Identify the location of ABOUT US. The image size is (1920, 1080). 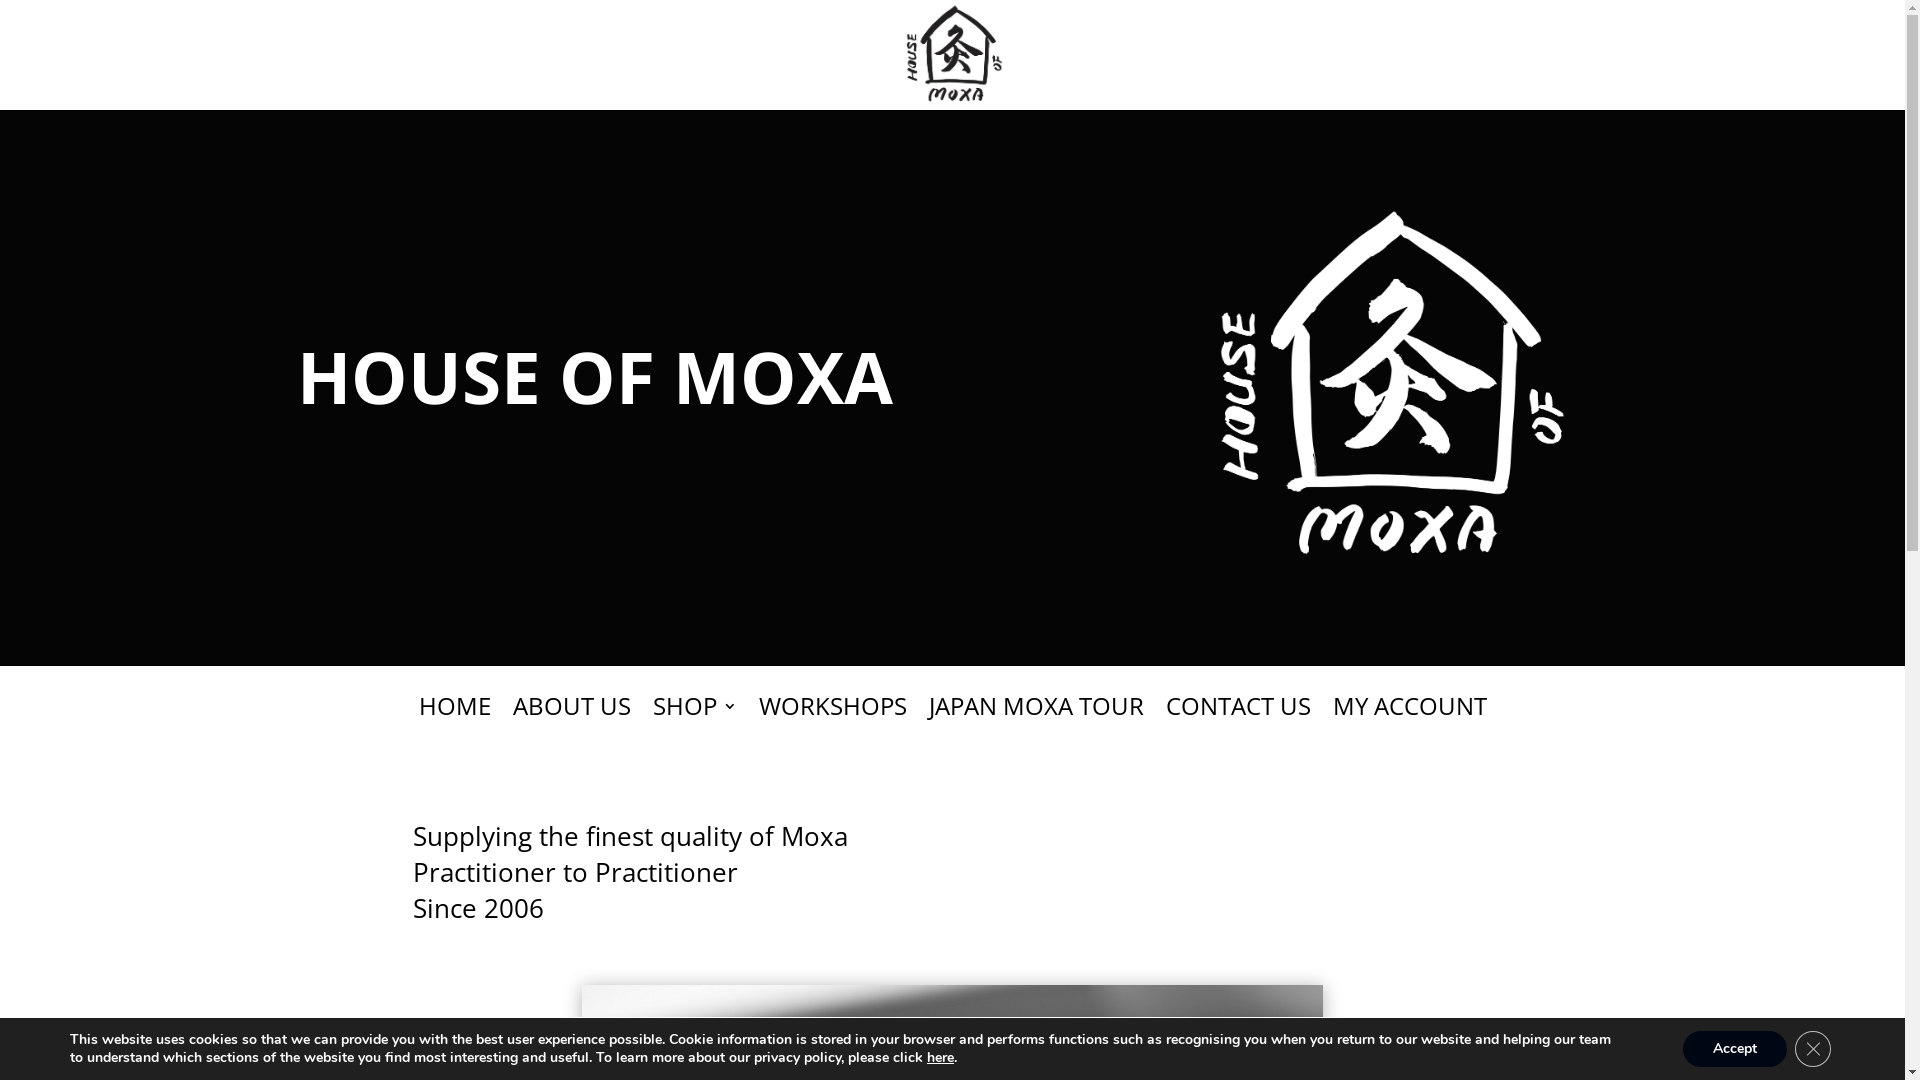
(571, 720).